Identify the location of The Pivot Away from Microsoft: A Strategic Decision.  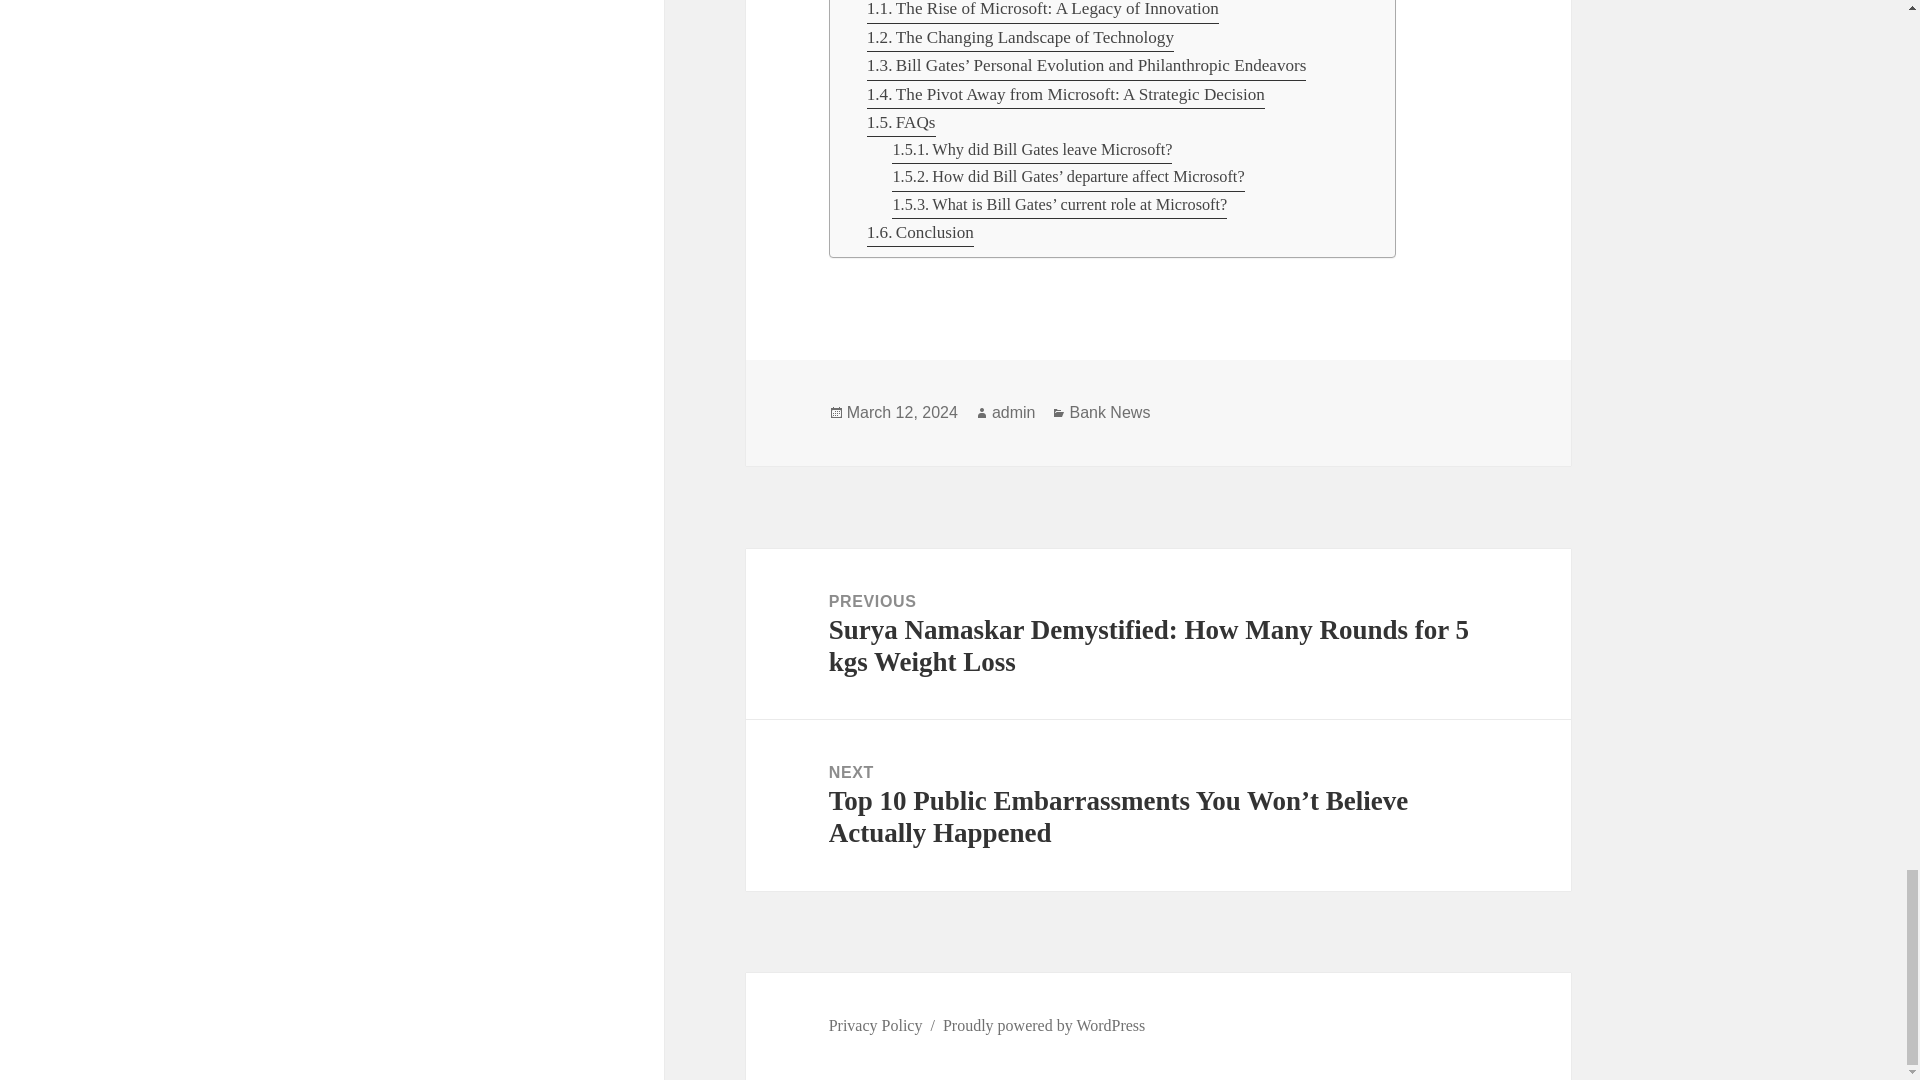
(1066, 95).